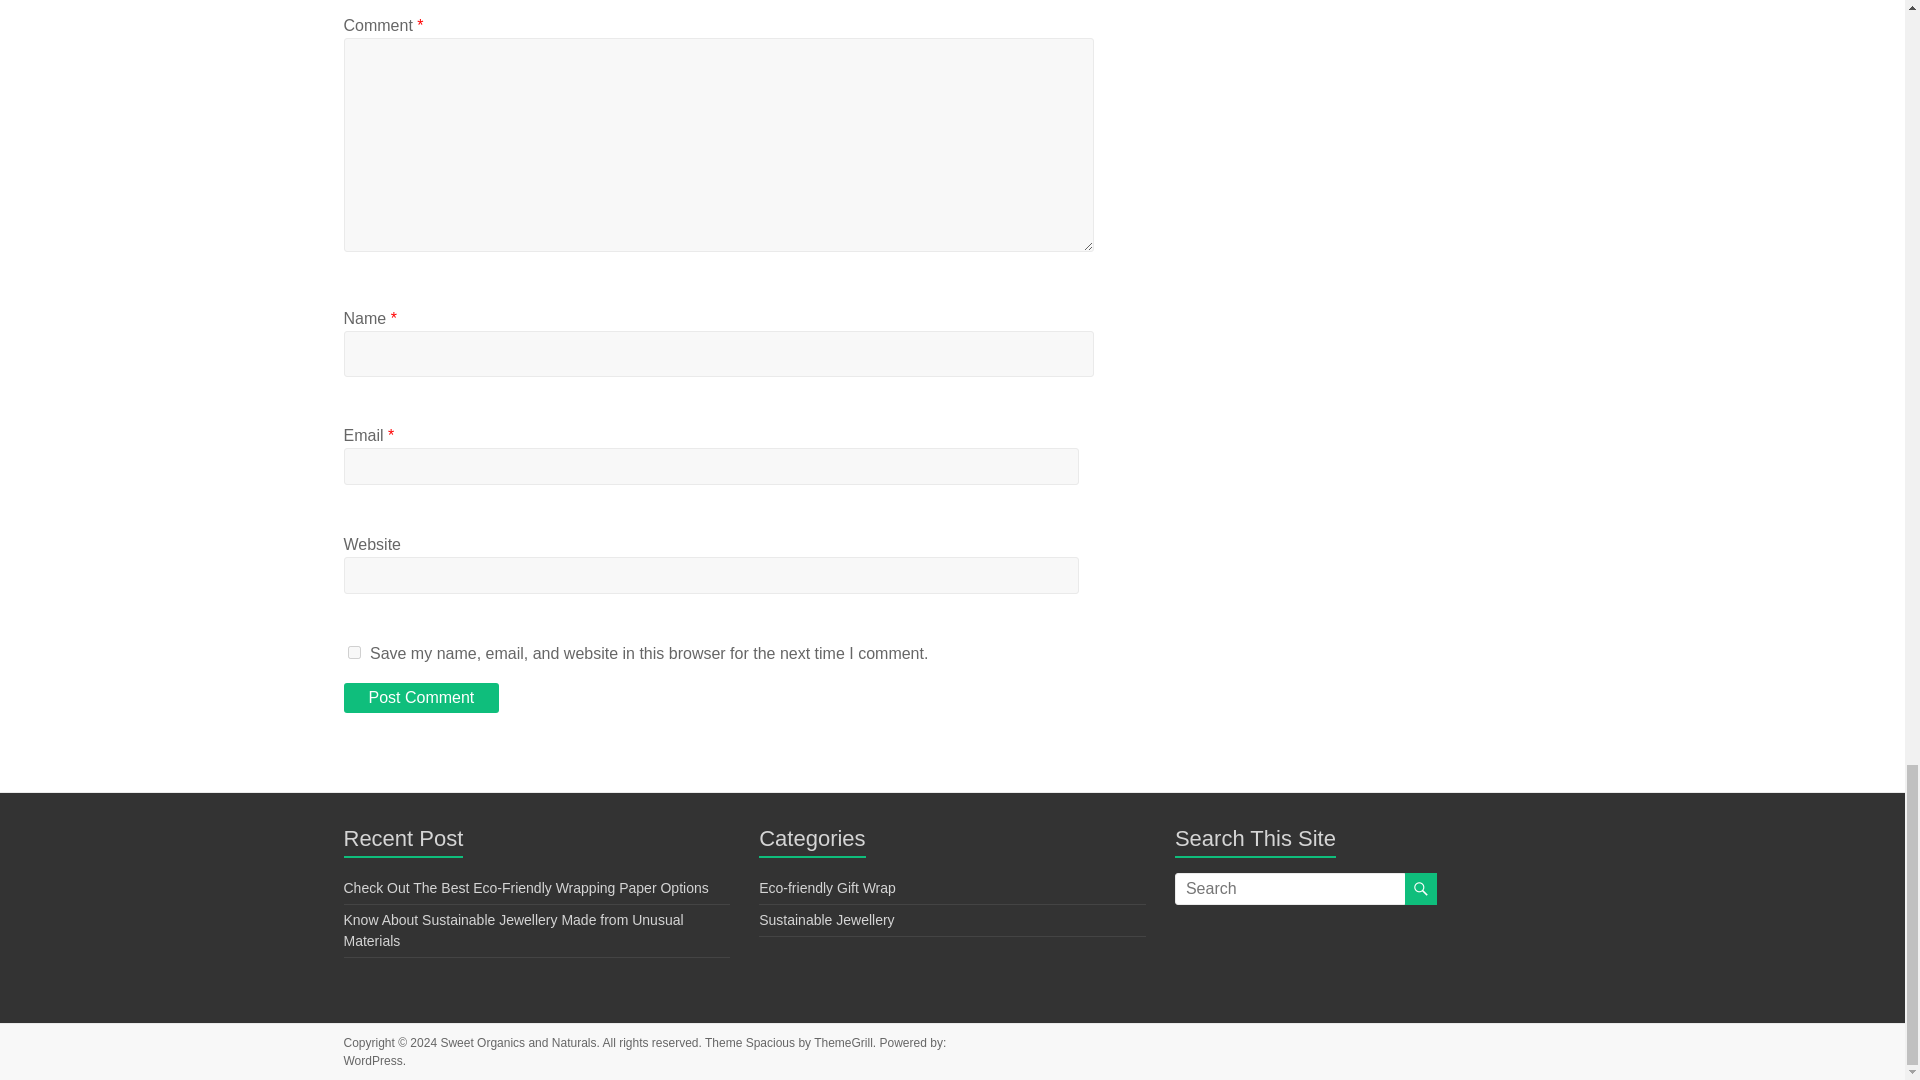 This screenshot has height=1080, width=1920. What do you see at coordinates (373, 1061) in the screenshot?
I see `WordPress` at bounding box center [373, 1061].